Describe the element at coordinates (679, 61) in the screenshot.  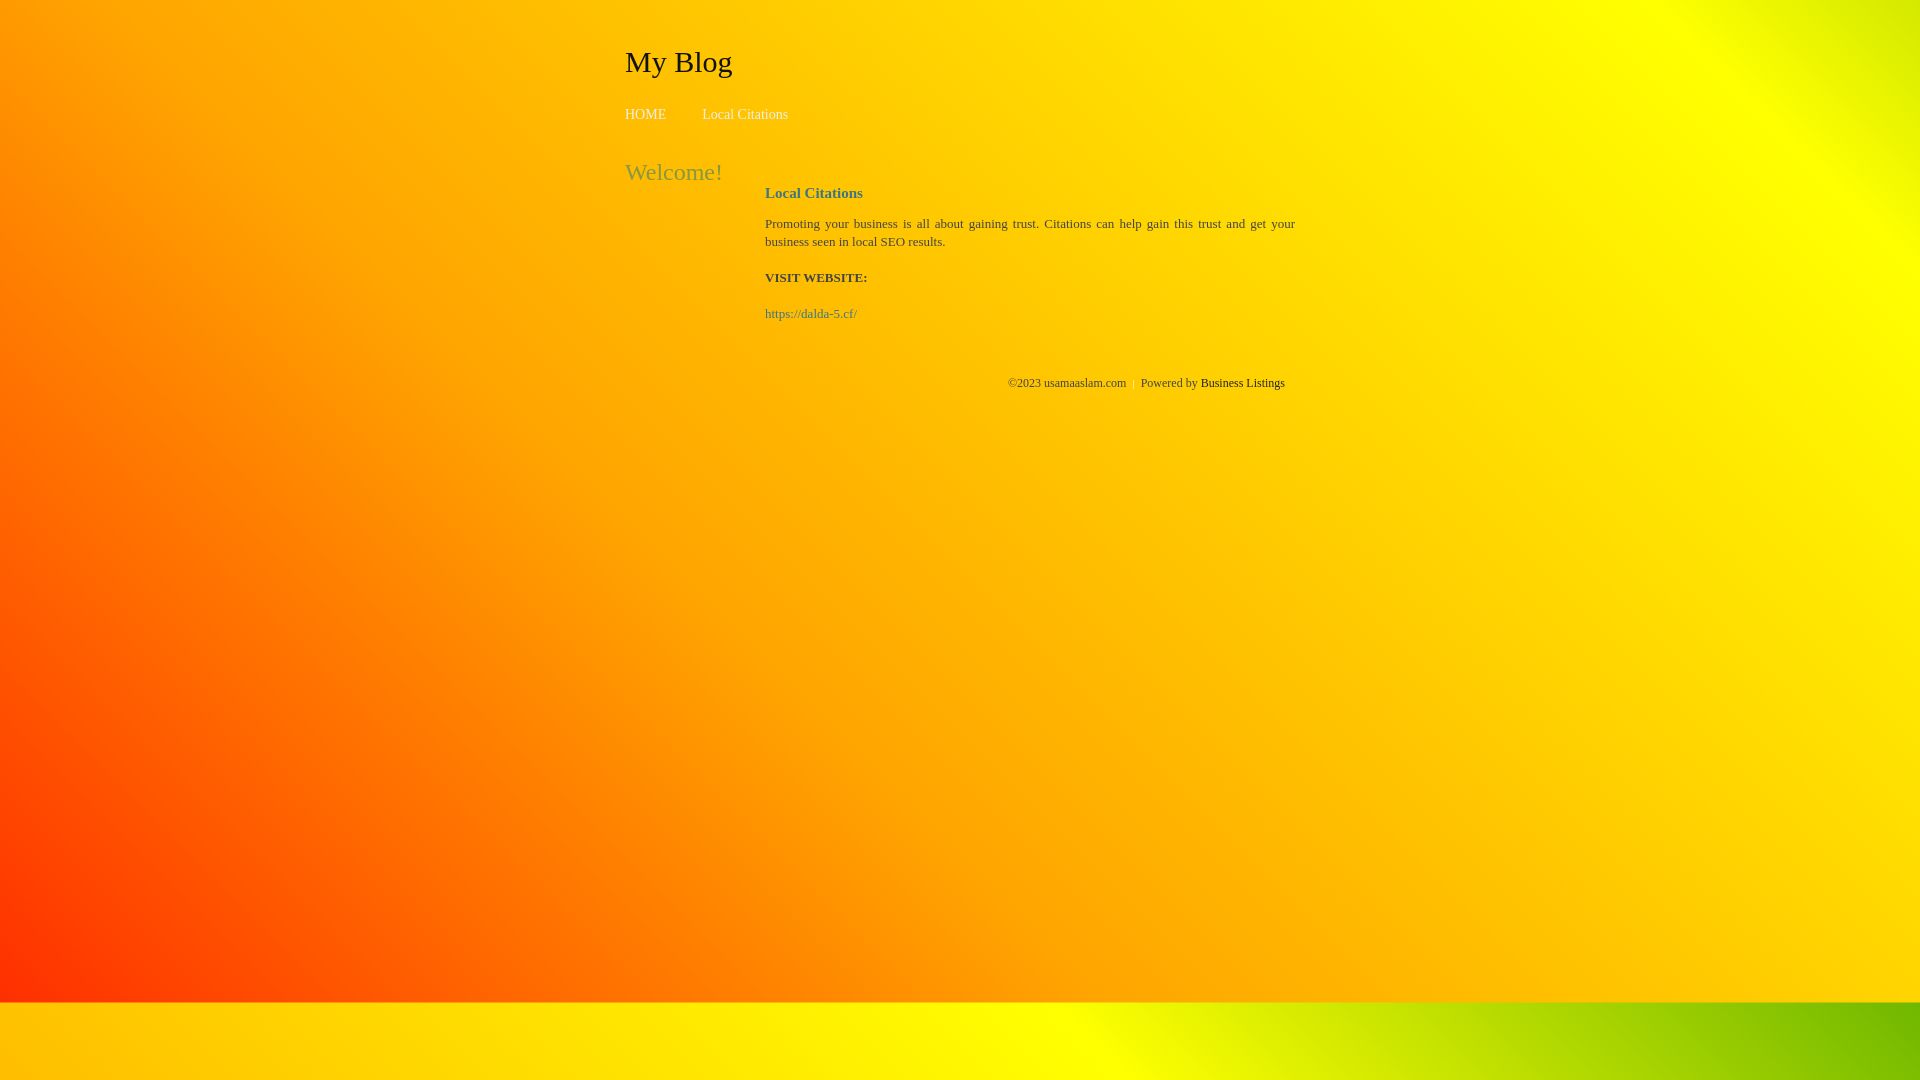
I see `My Blog` at that location.